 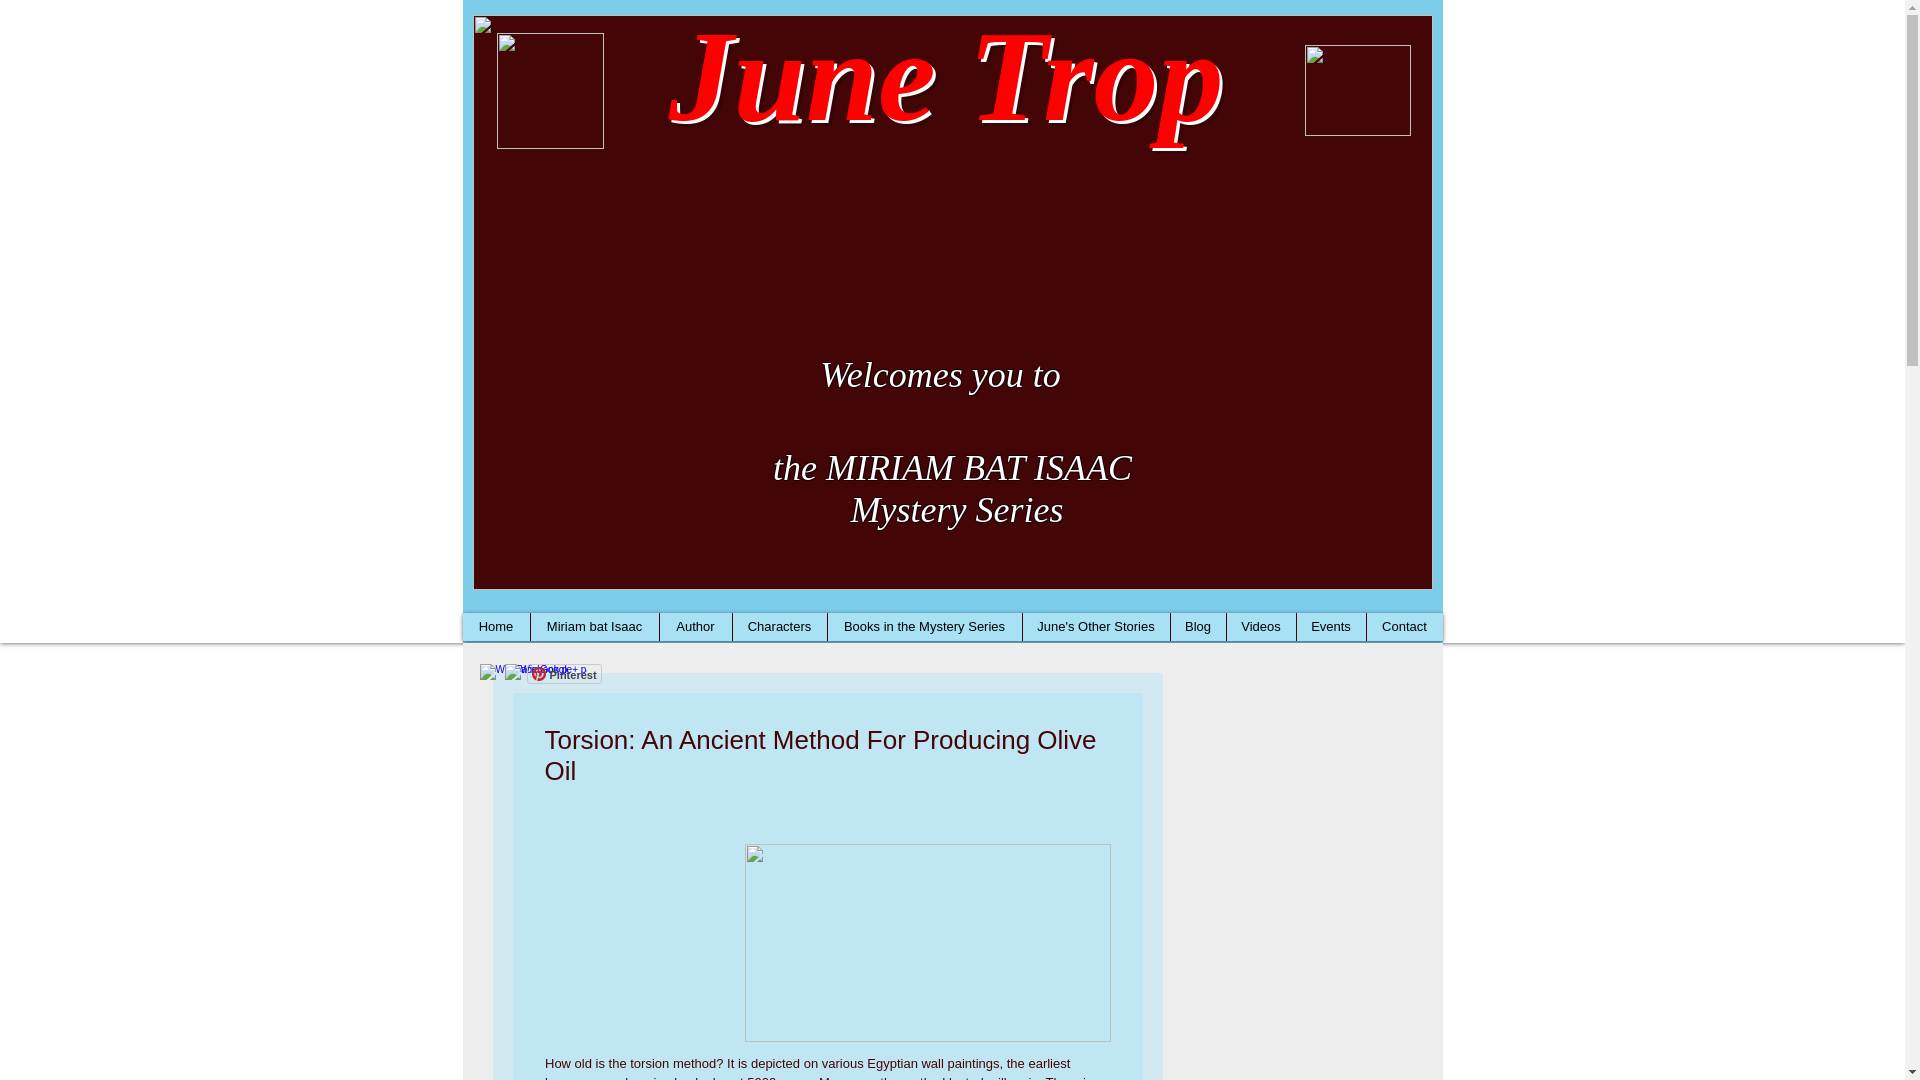 I want to click on Pinterest, so click(x=563, y=674).